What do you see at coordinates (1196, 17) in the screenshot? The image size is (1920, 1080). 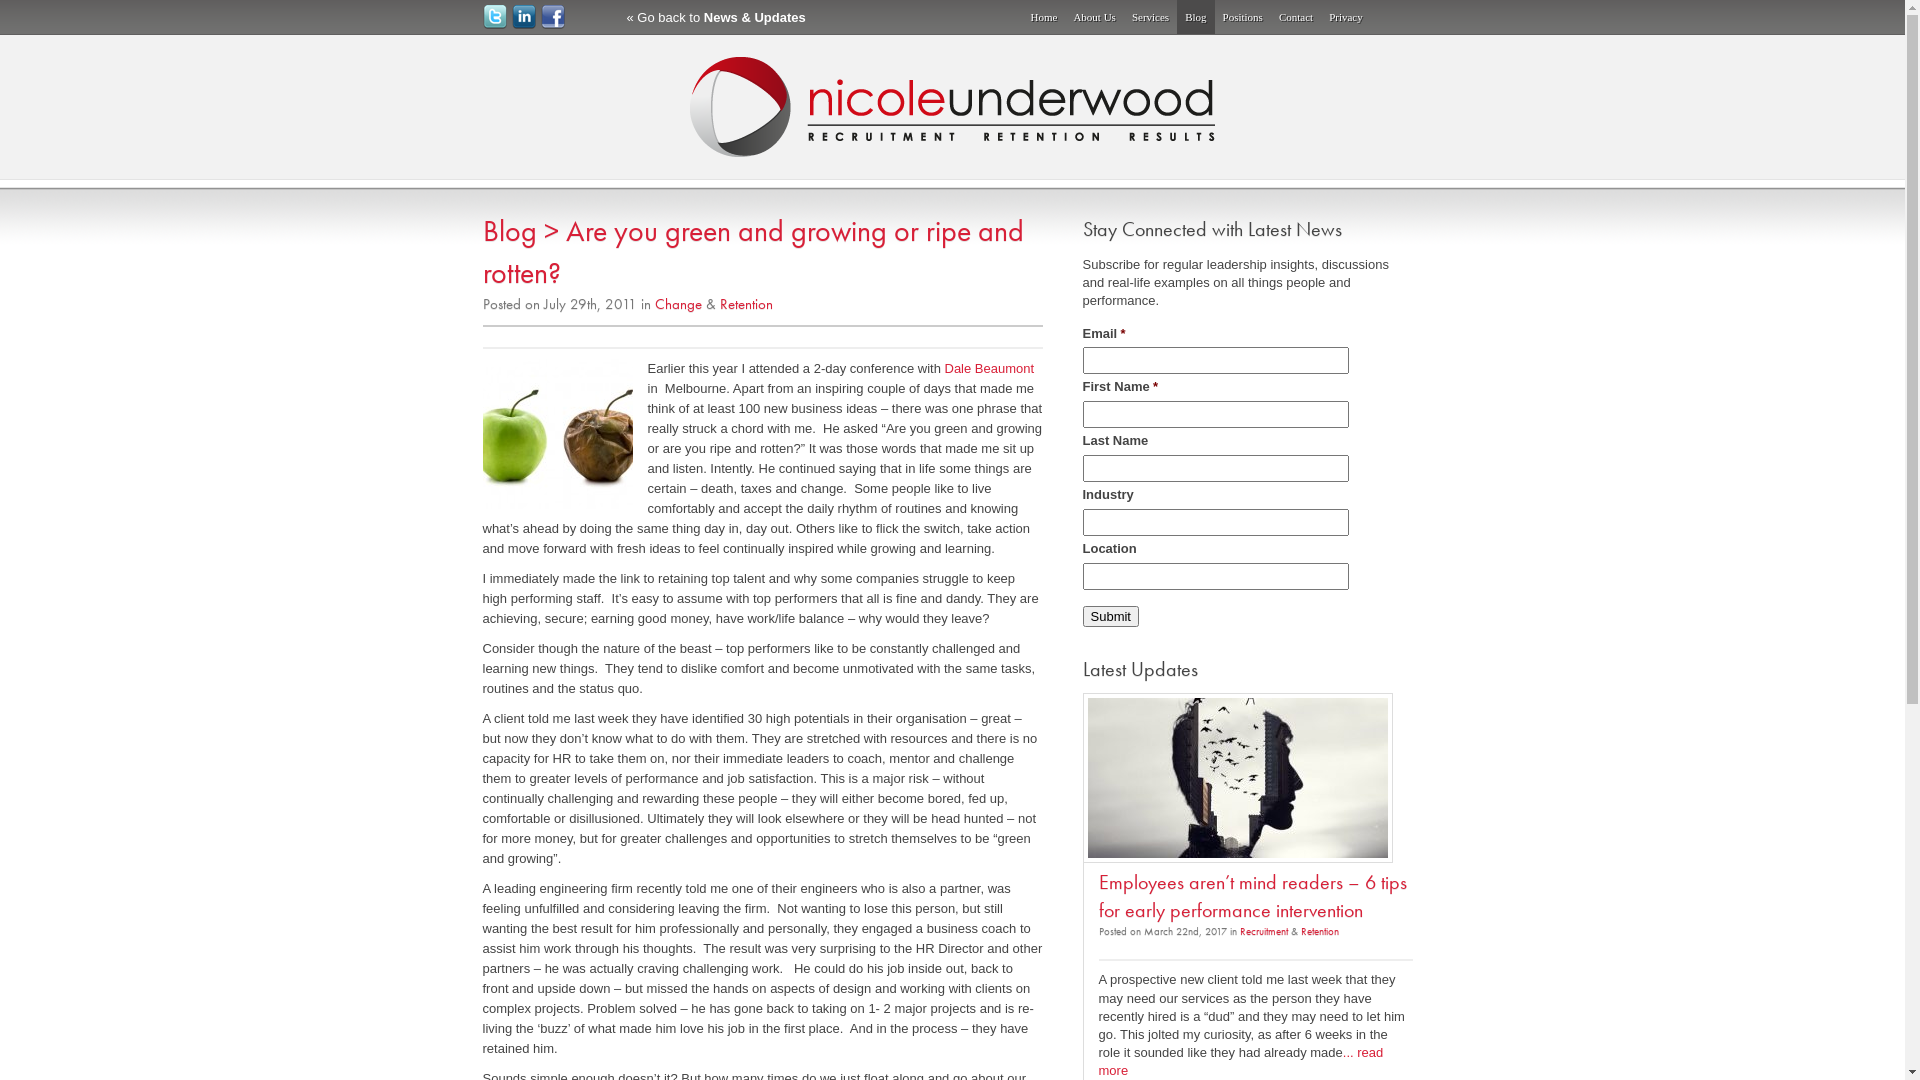 I see `Blog` at bounding box center [1196, 17].